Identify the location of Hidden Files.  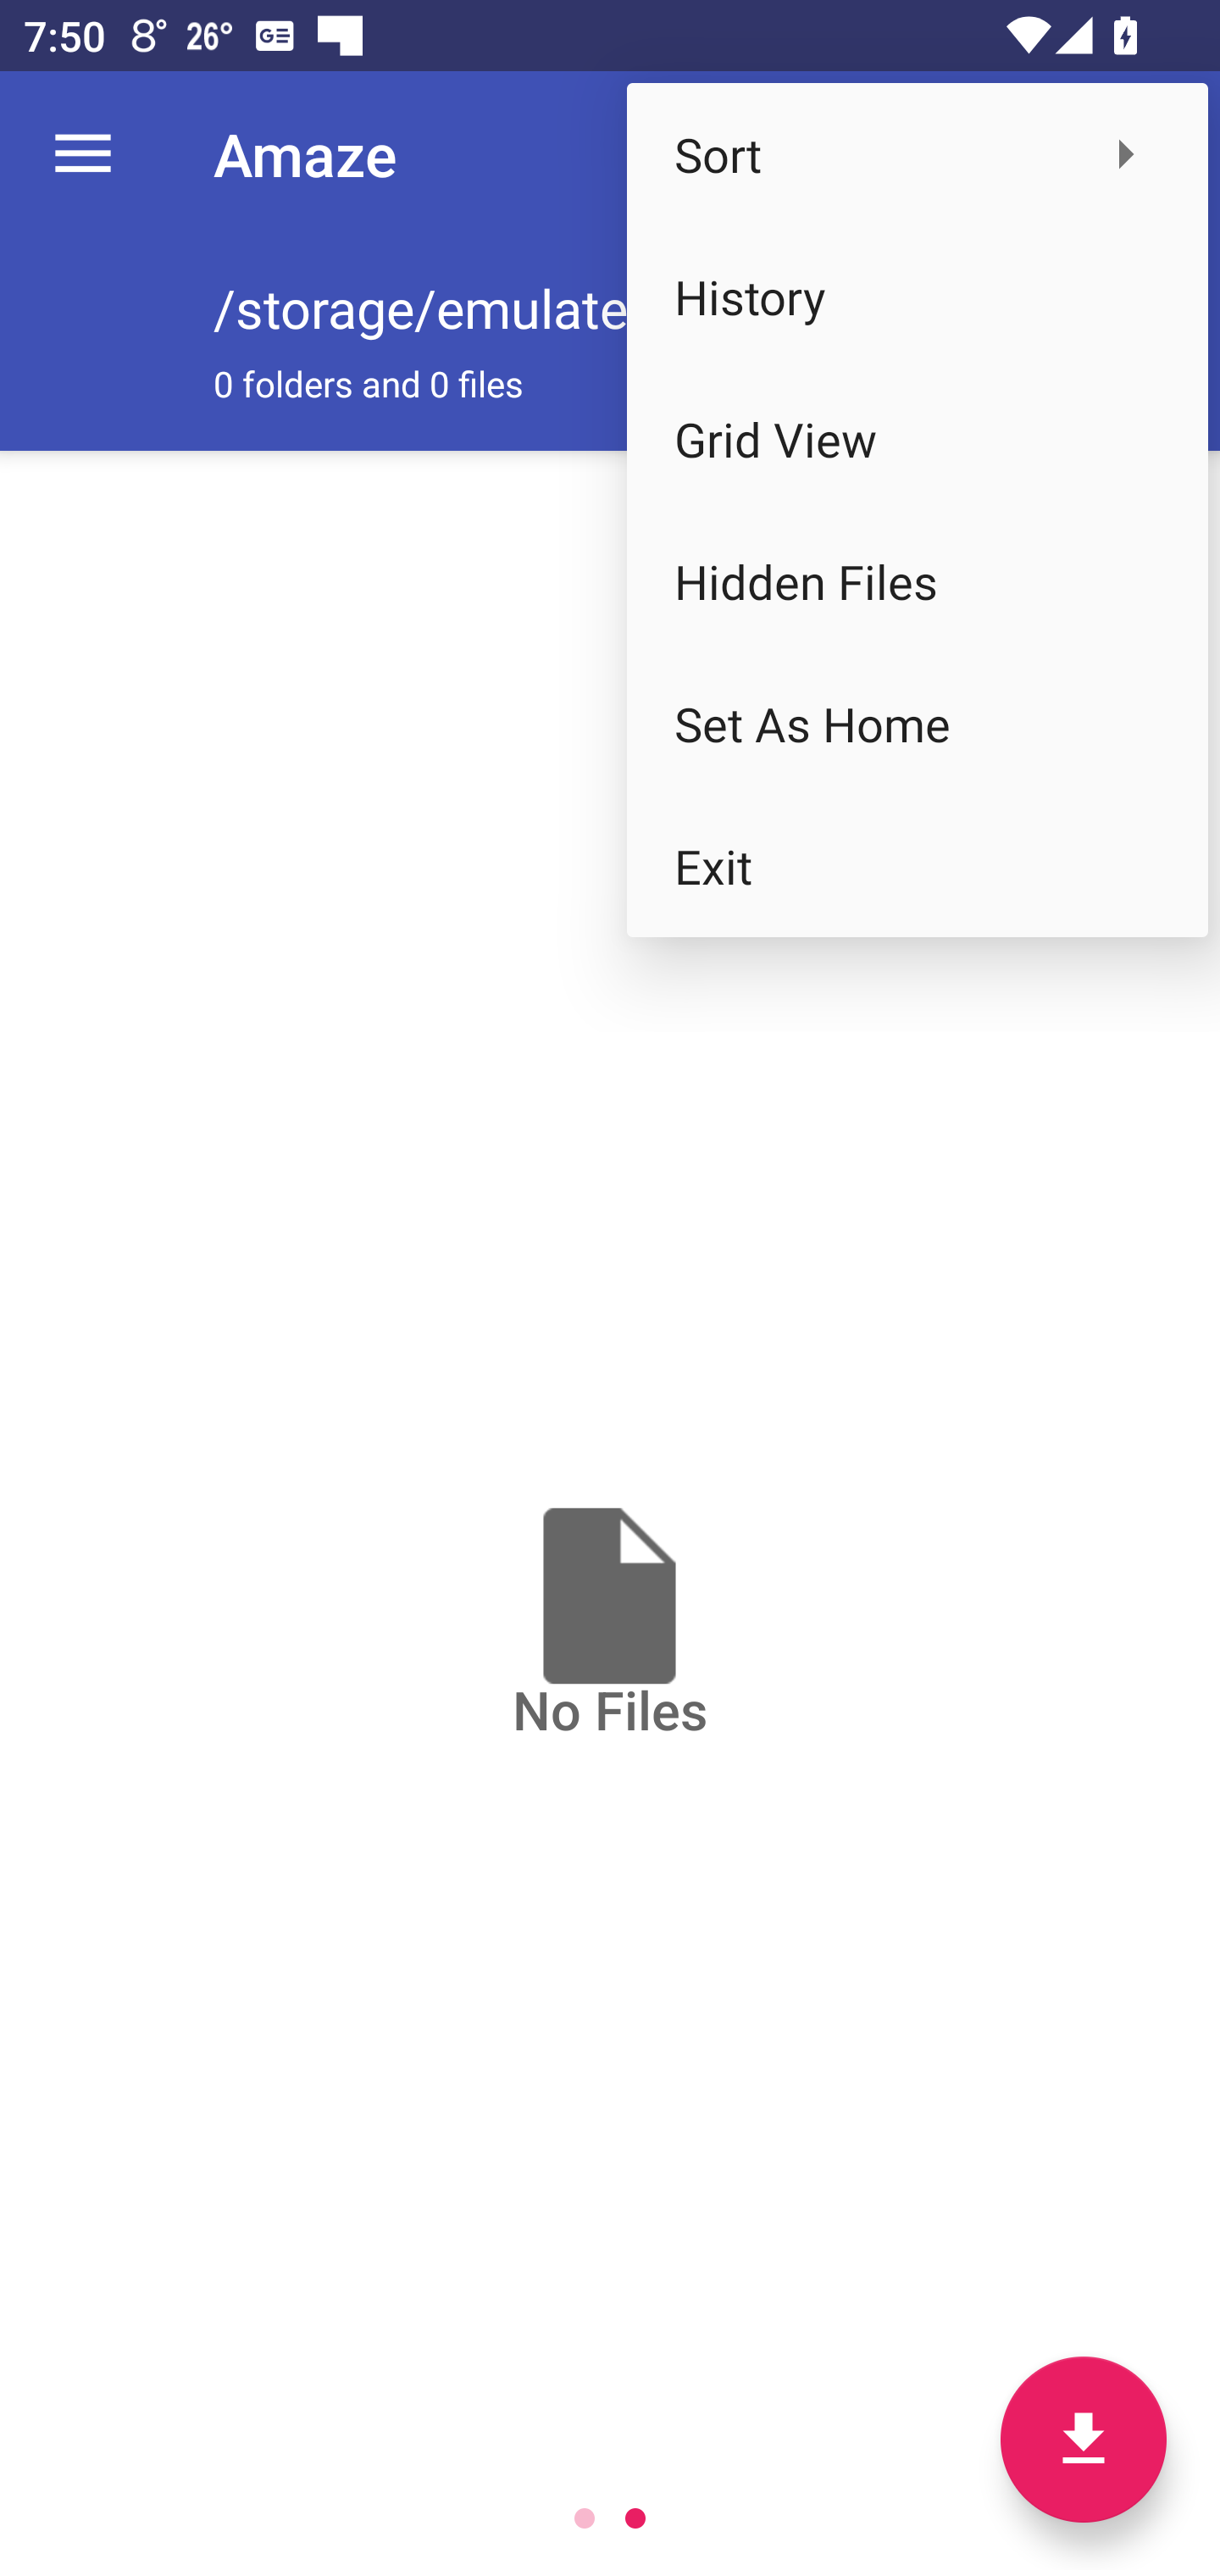
(917, 580).